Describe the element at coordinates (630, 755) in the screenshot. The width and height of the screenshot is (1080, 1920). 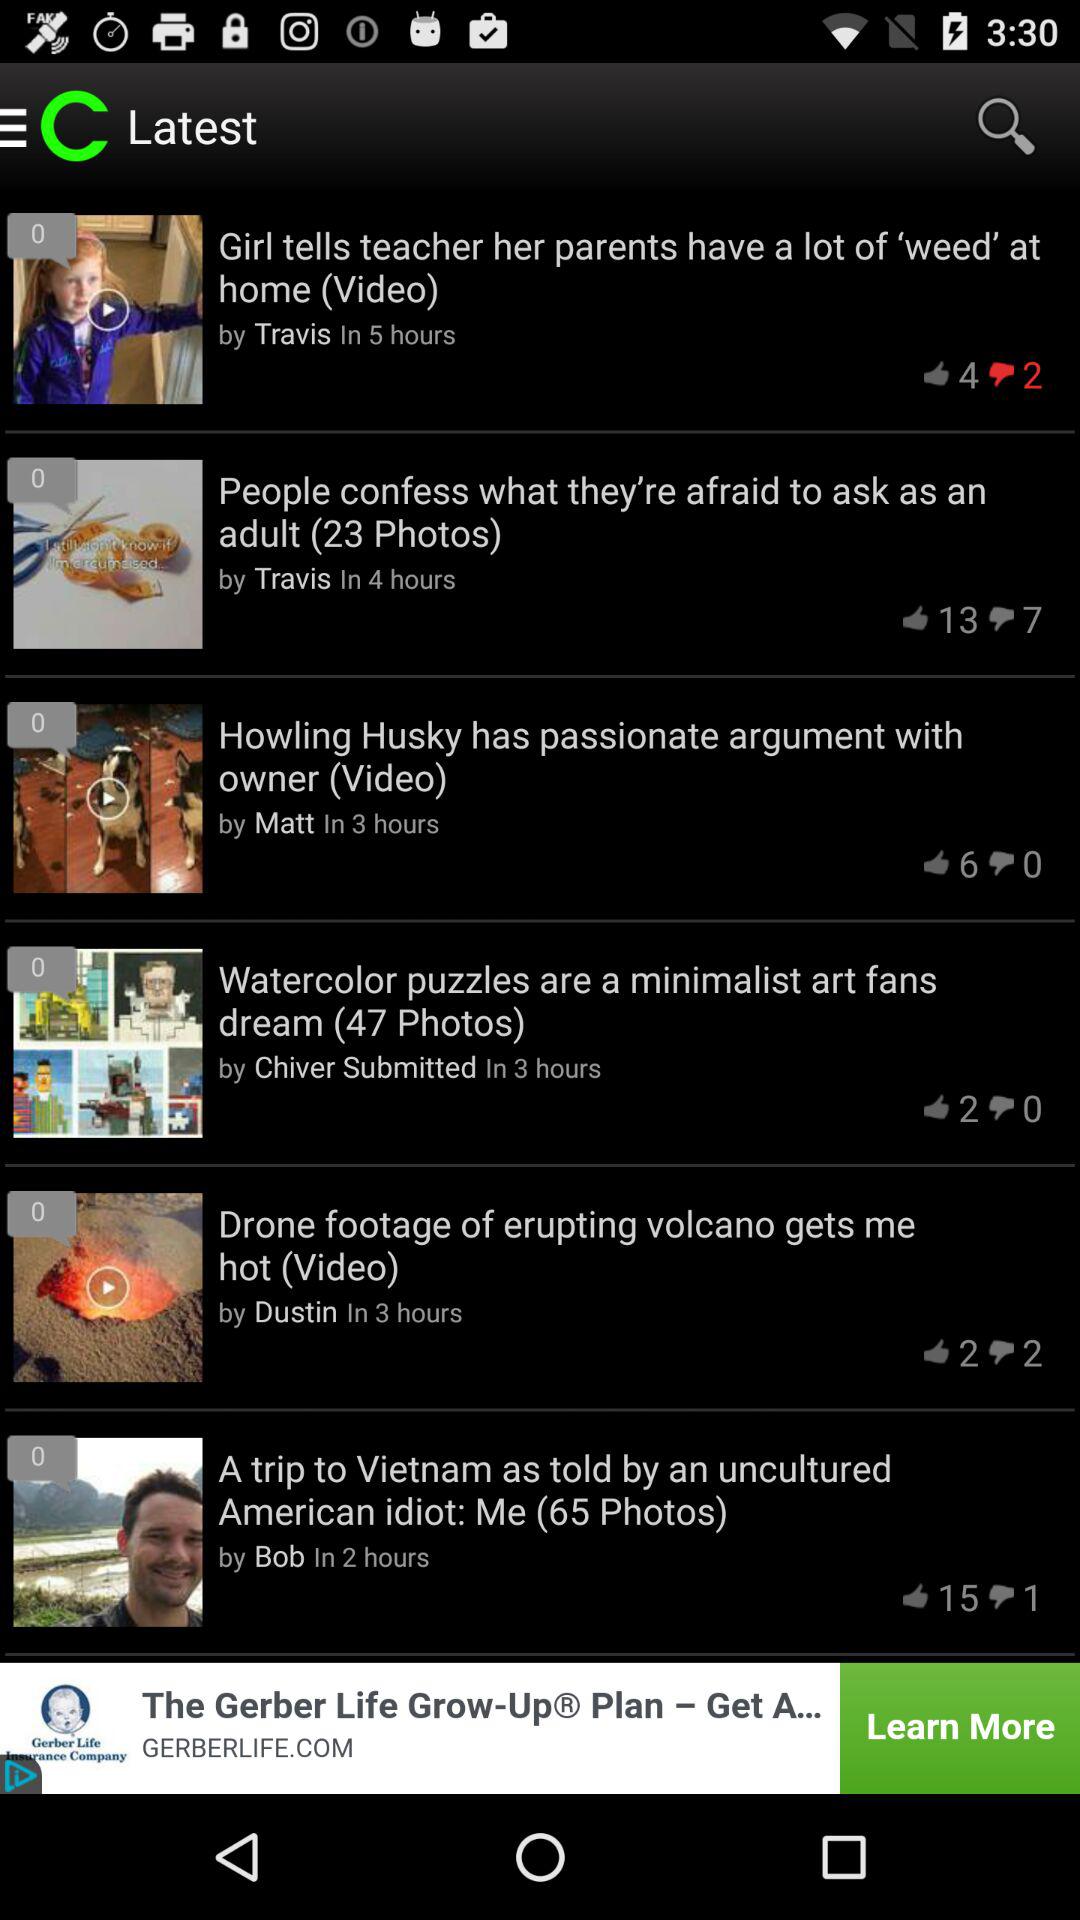
I see `click item above matt` at that location.